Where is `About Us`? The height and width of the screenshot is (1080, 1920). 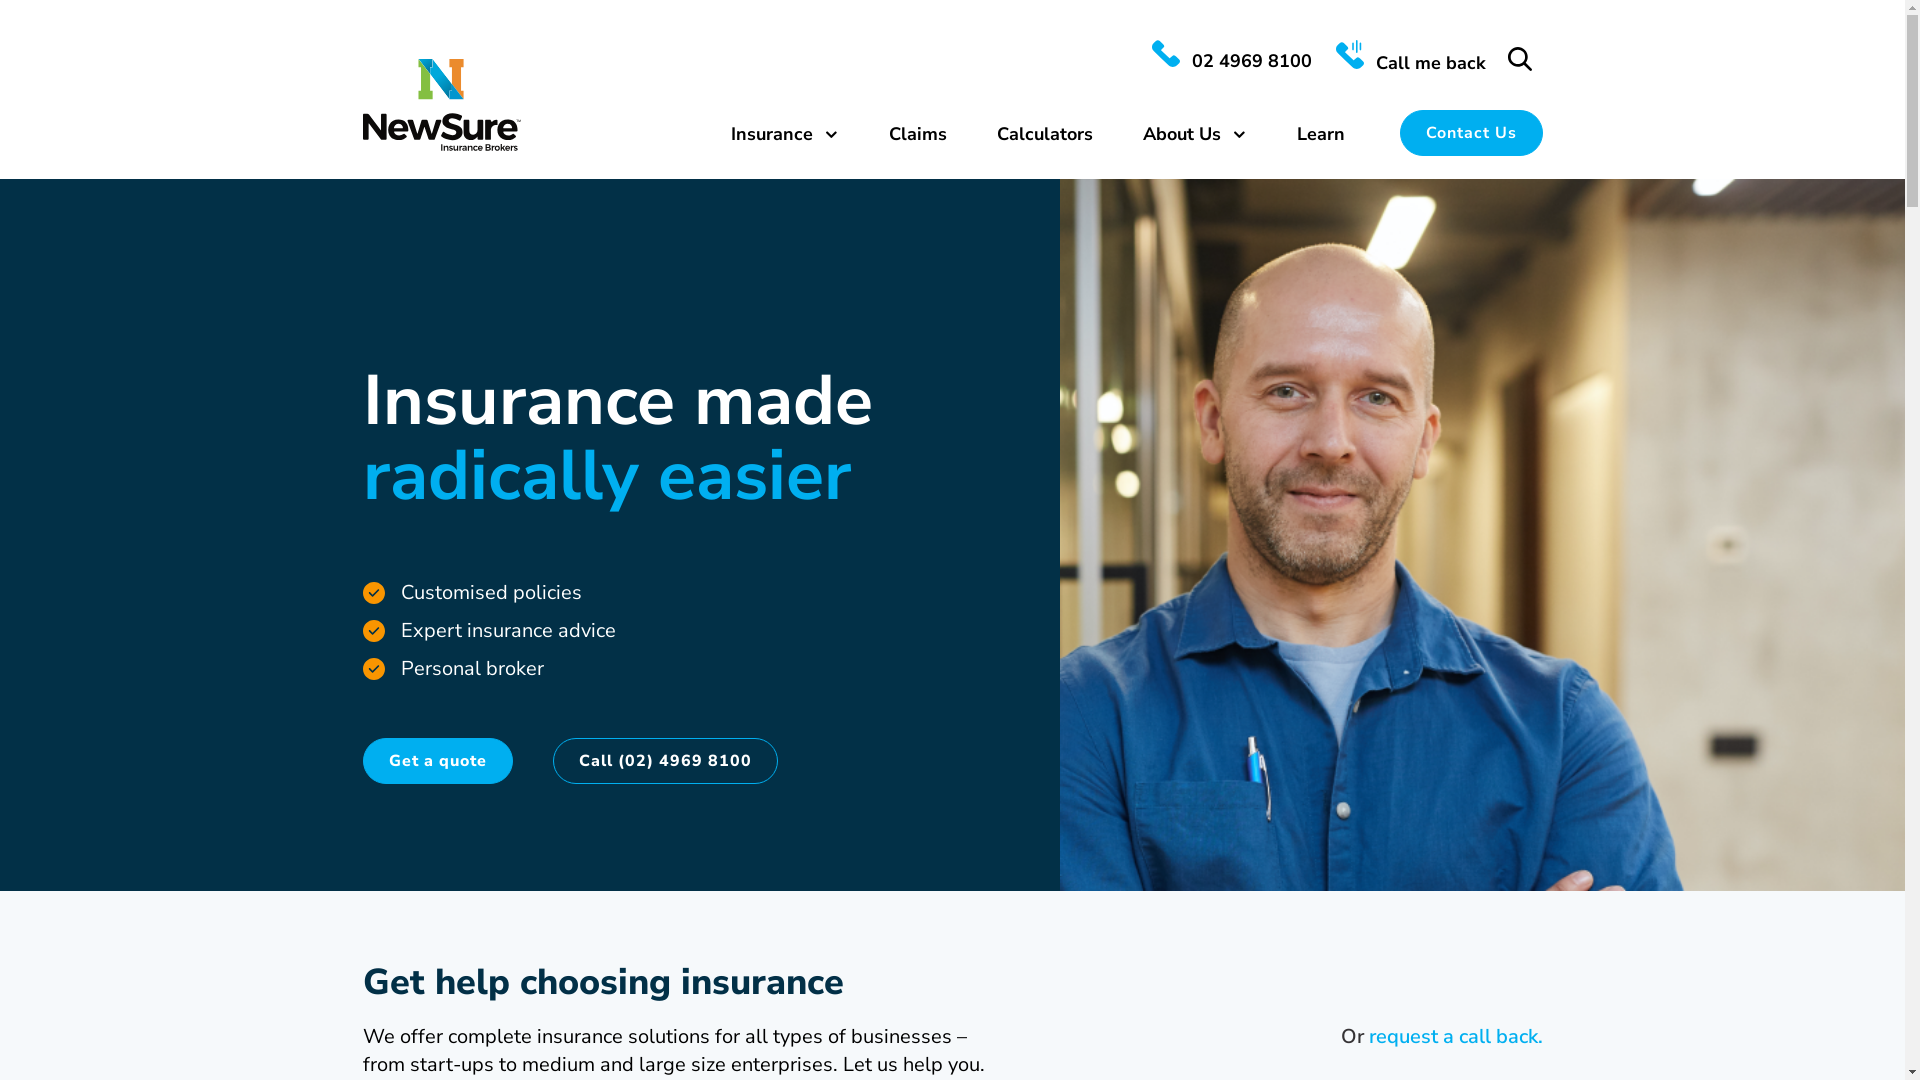
About Us is located at coordinates (1194, 133).